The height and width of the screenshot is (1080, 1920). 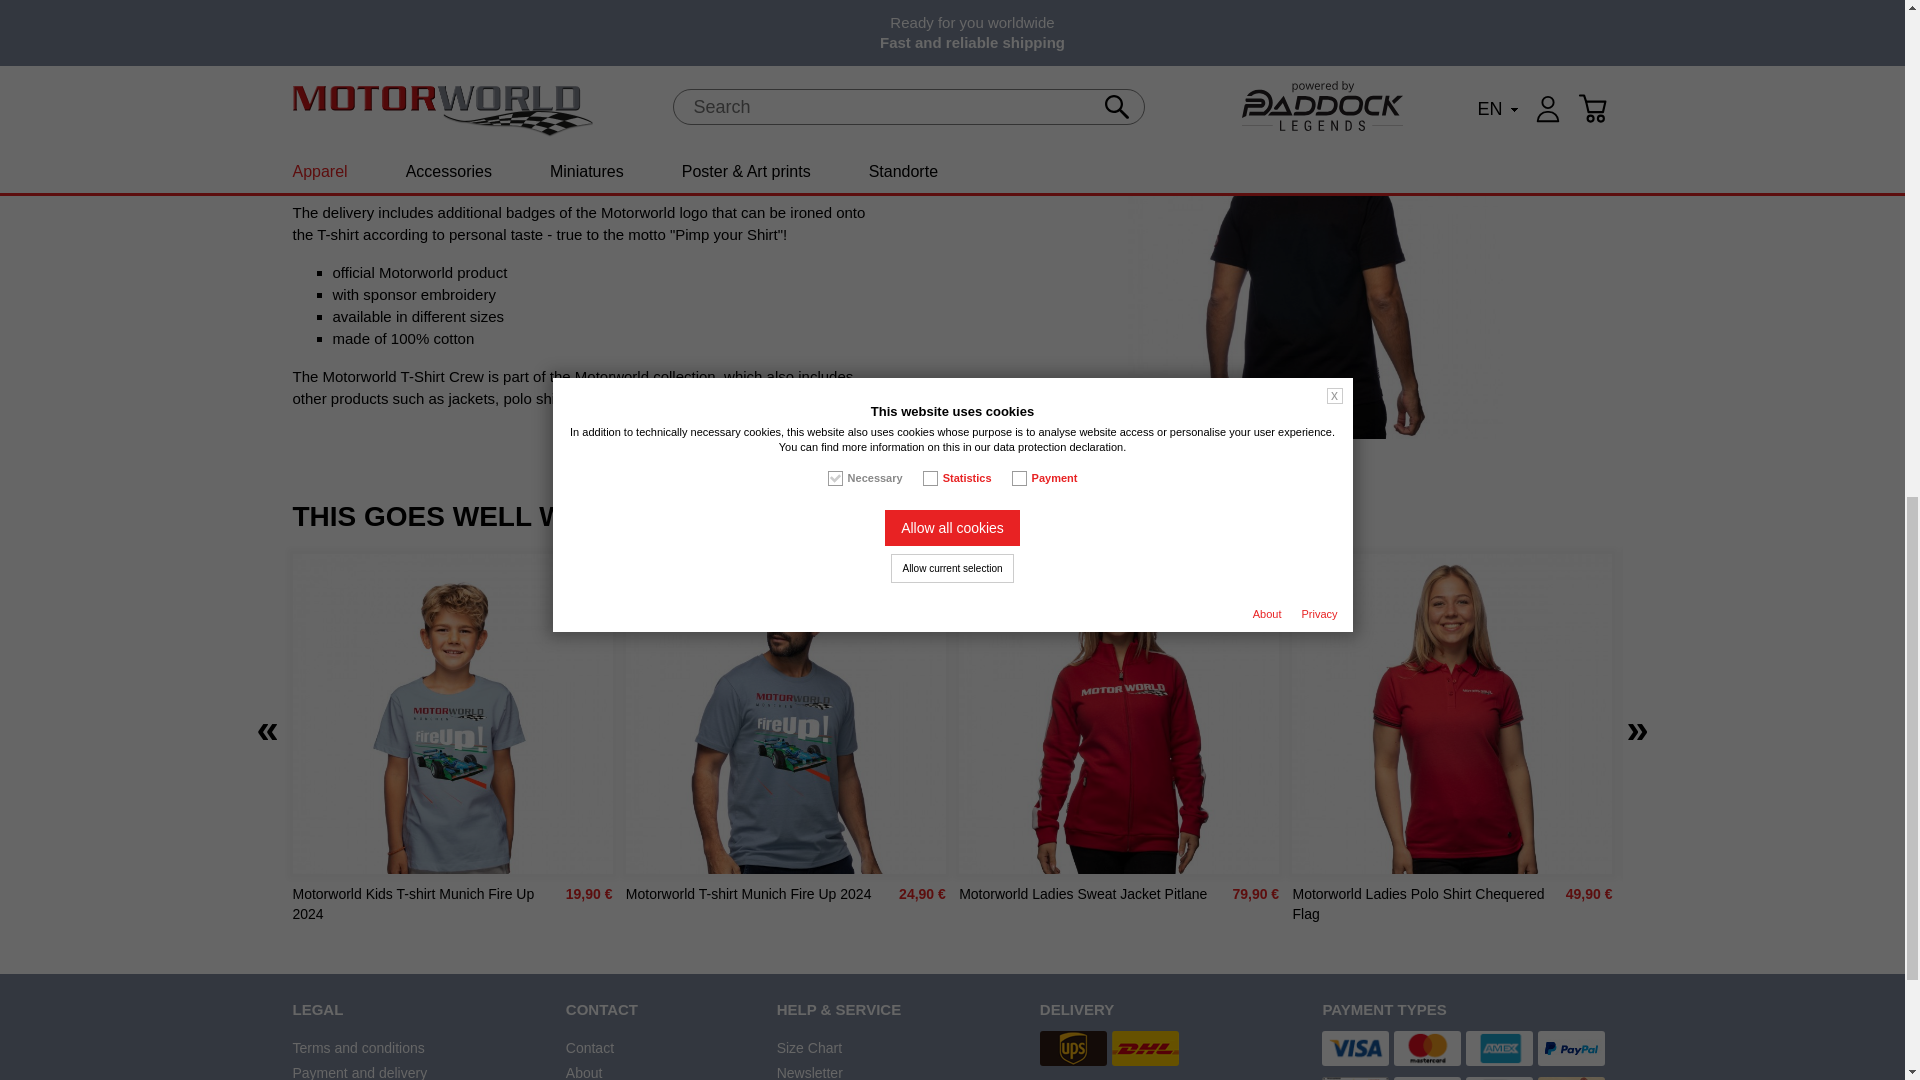 I want to click on Amazon Pay, so click(x=1571, y=1078).